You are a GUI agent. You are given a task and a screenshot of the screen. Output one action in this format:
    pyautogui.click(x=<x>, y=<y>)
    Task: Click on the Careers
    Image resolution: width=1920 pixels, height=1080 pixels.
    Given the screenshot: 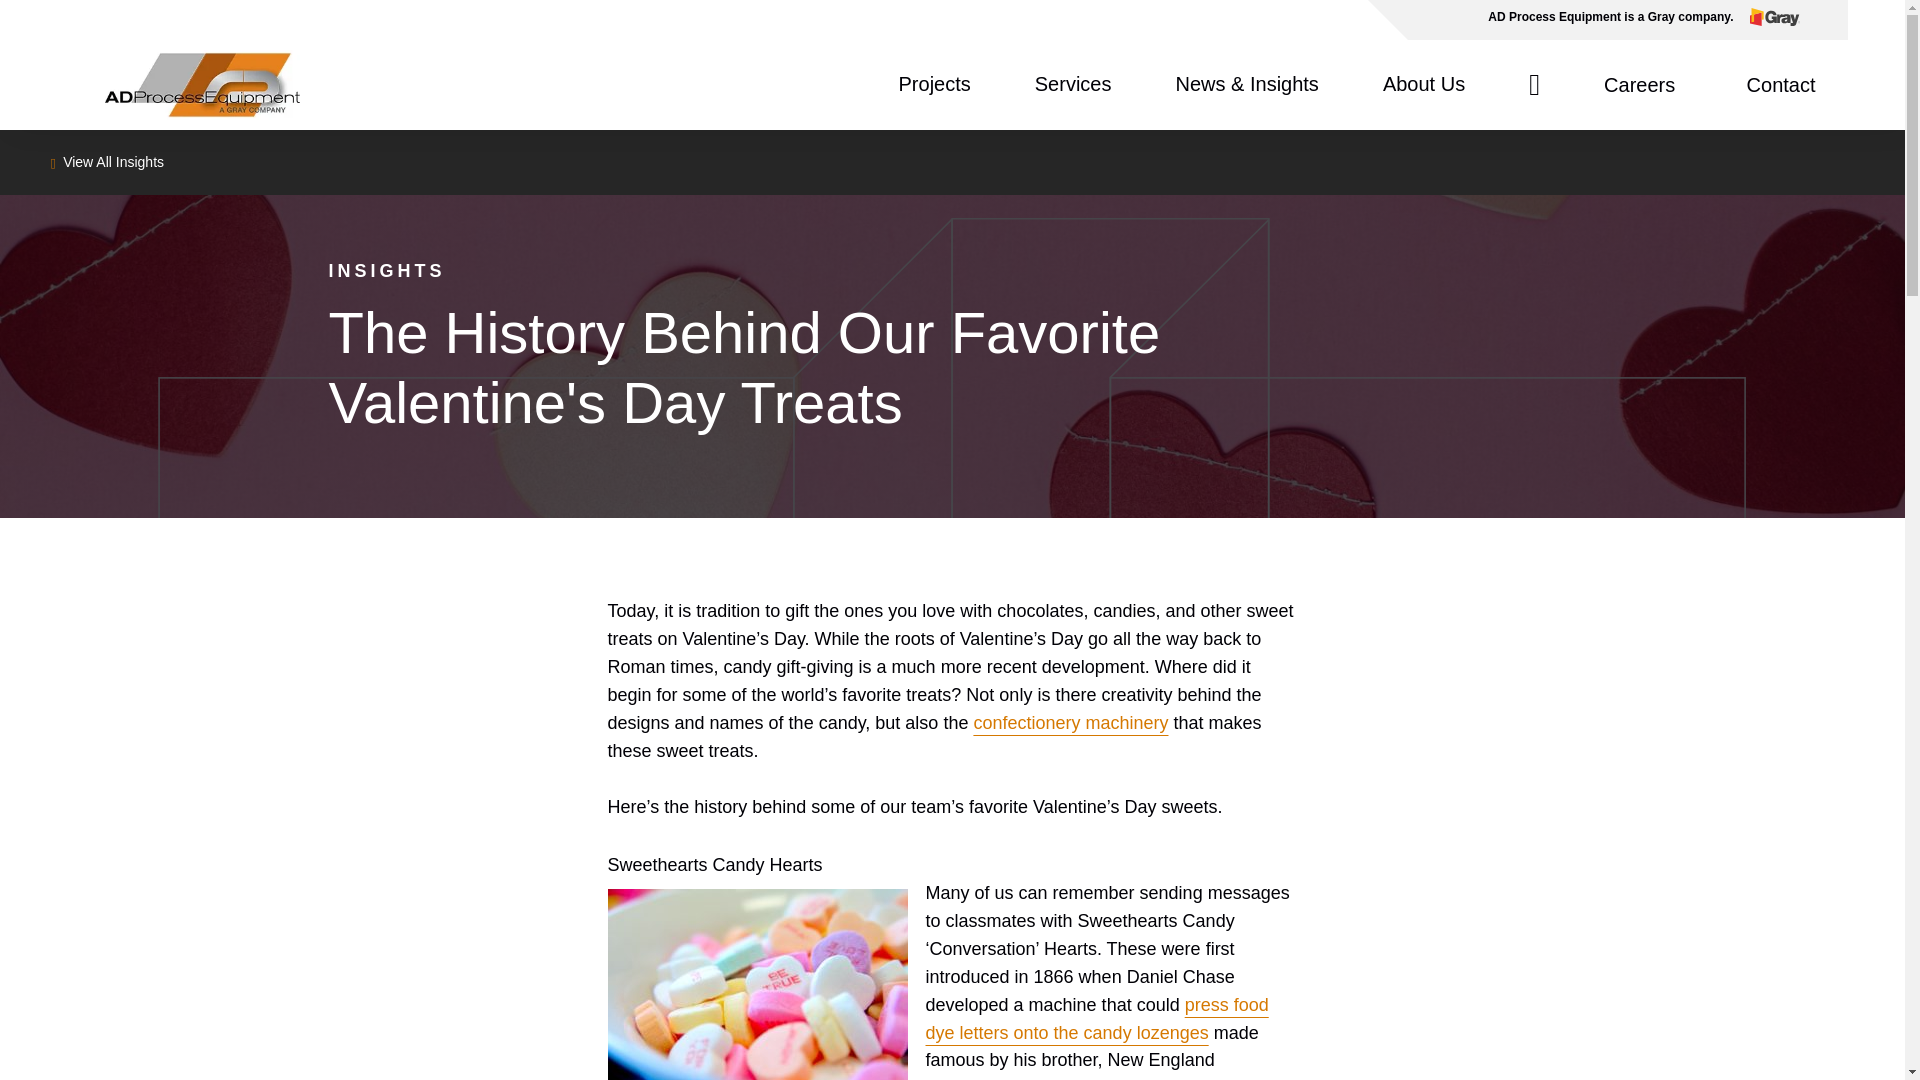 What is the action you would take?
    pyautogui.click(x=1642, y=85)
    